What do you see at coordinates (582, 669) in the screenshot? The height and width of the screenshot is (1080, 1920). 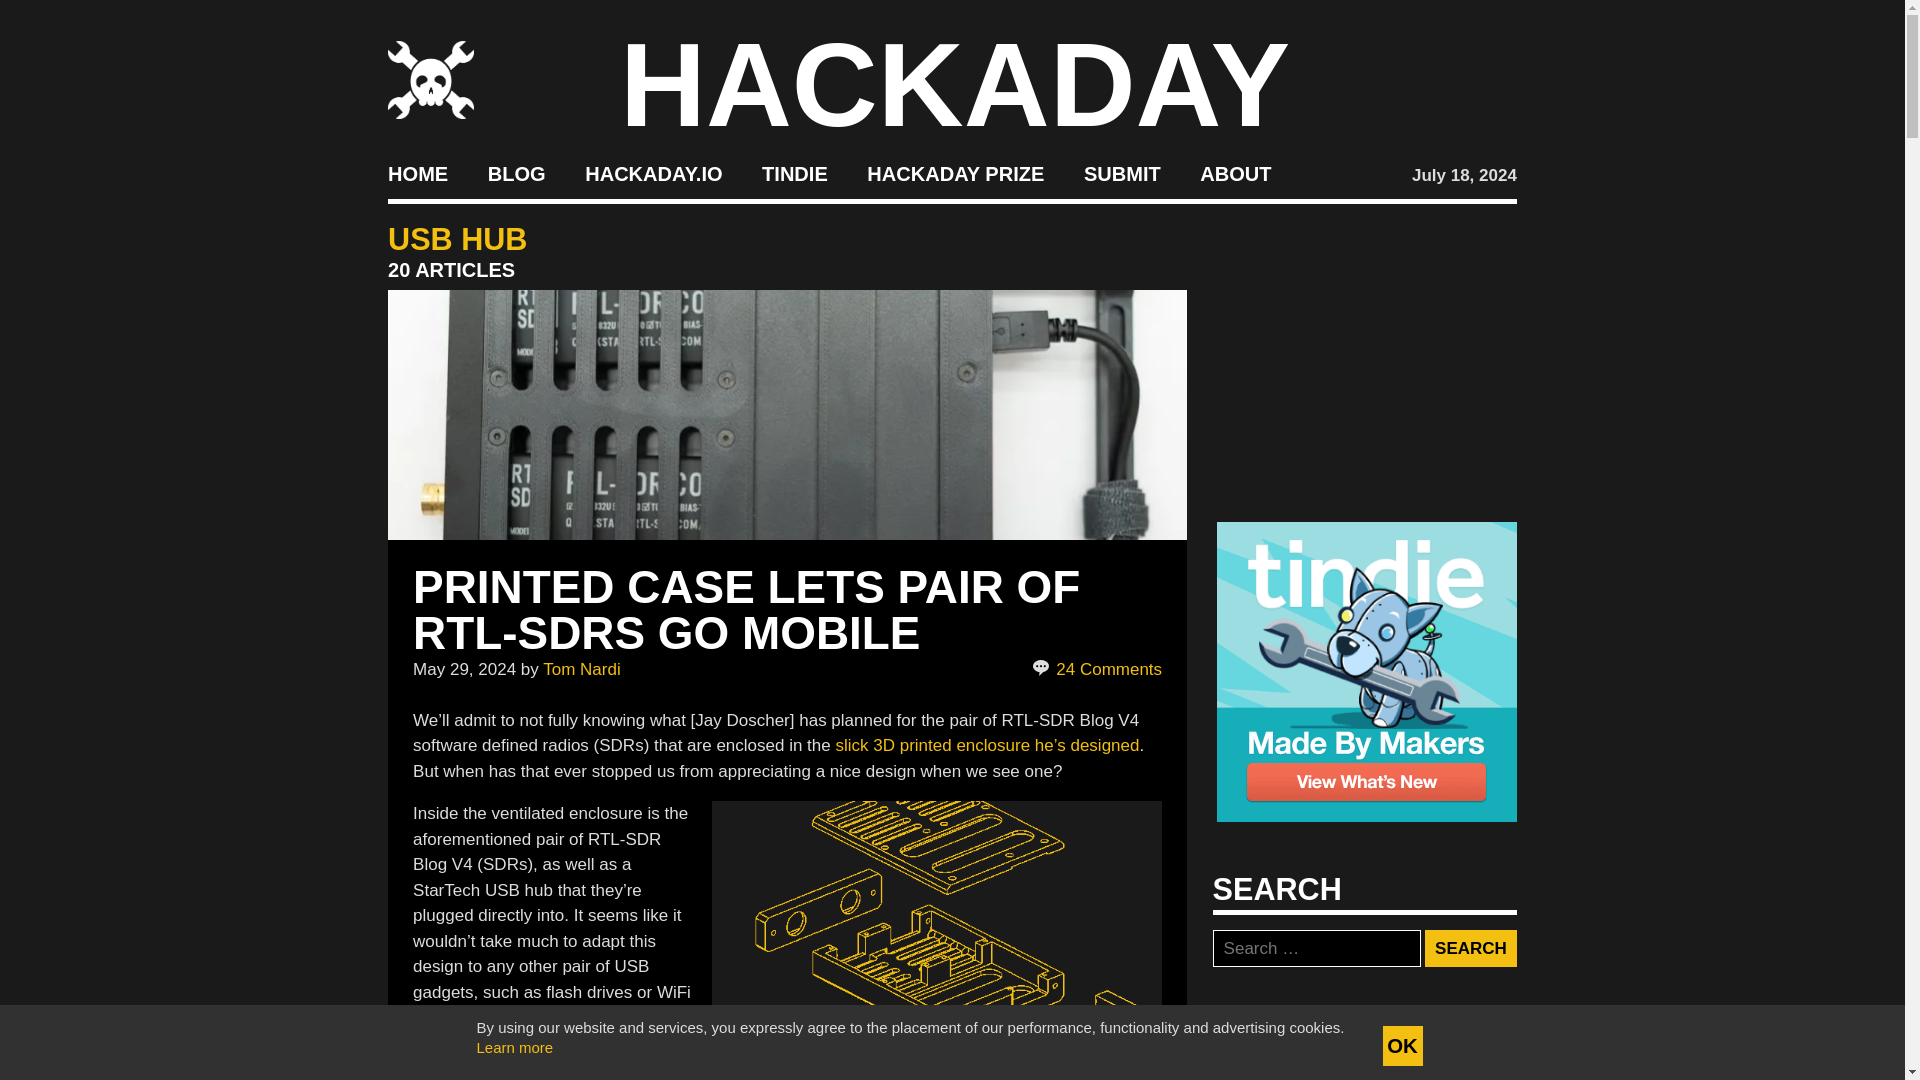 I see `Tom Nardi` at bounding box center [582, 669].